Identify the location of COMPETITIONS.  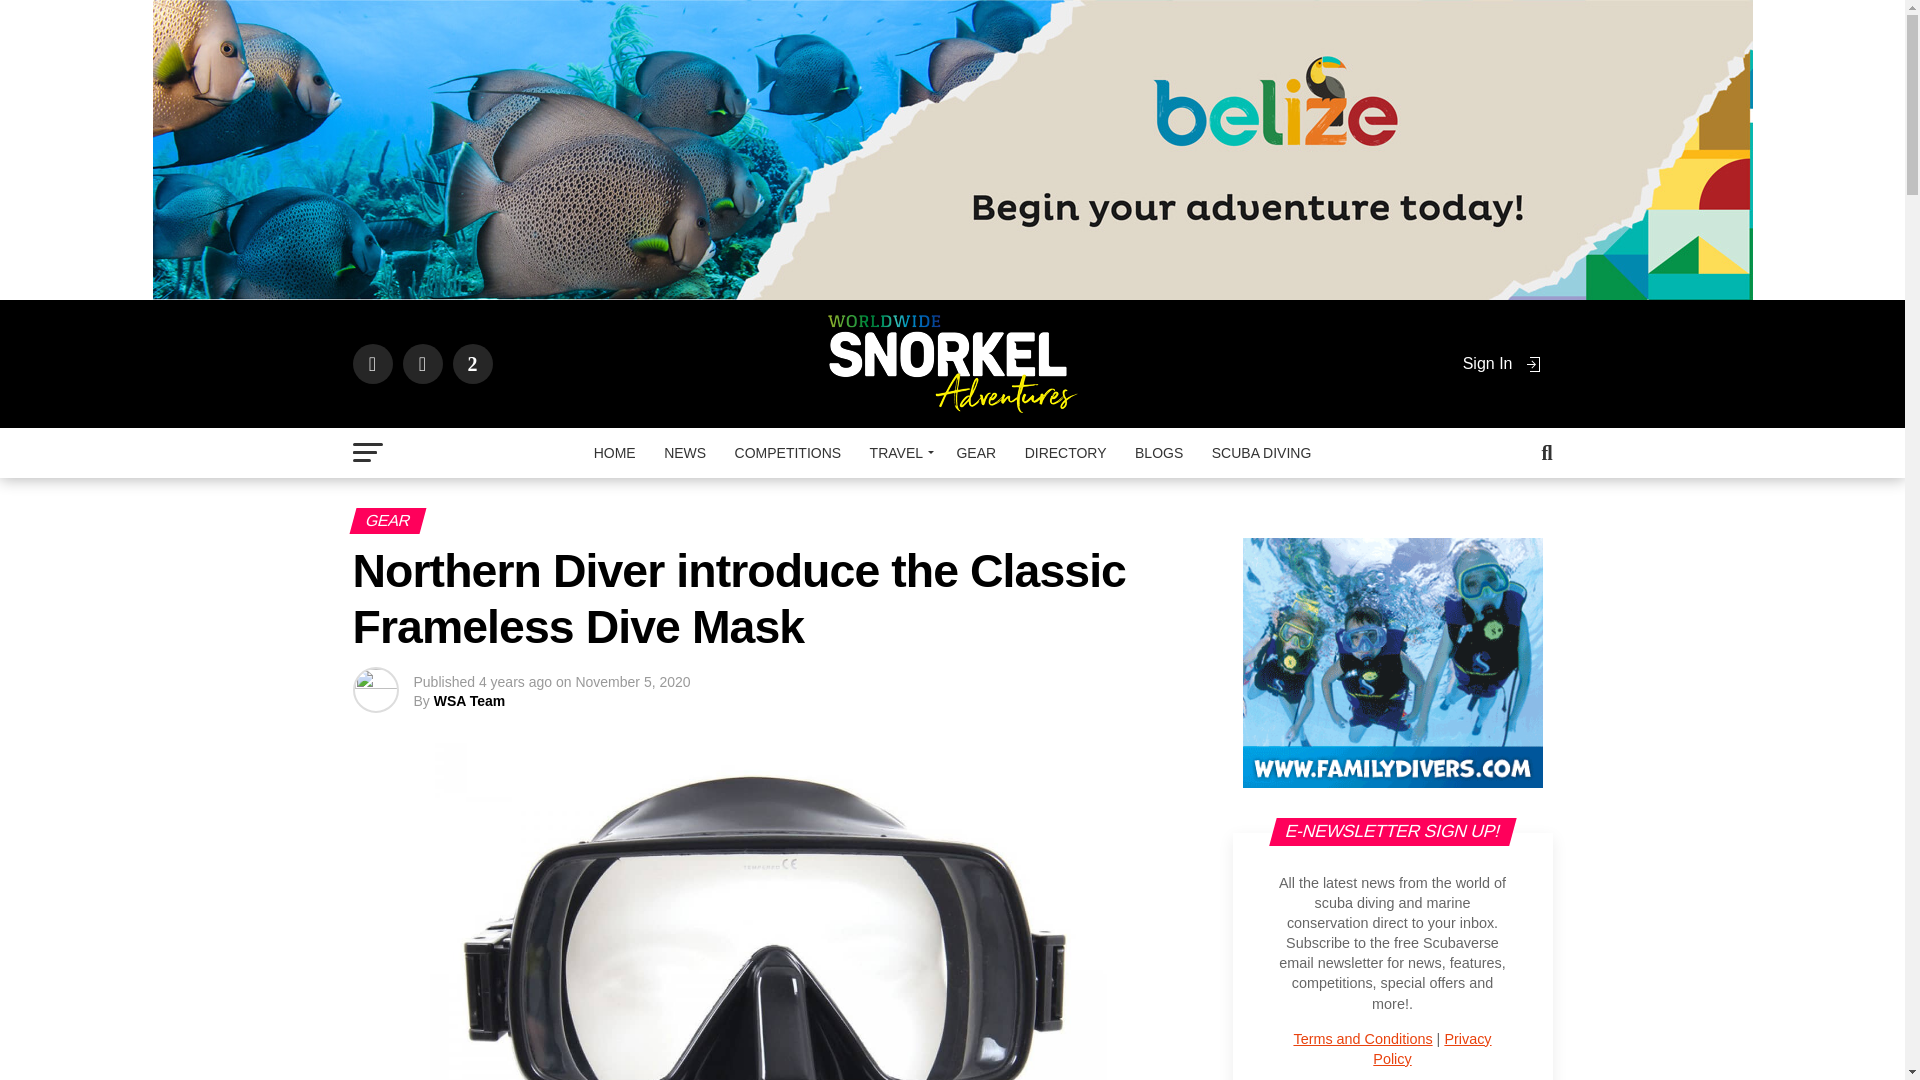
(788, 452).